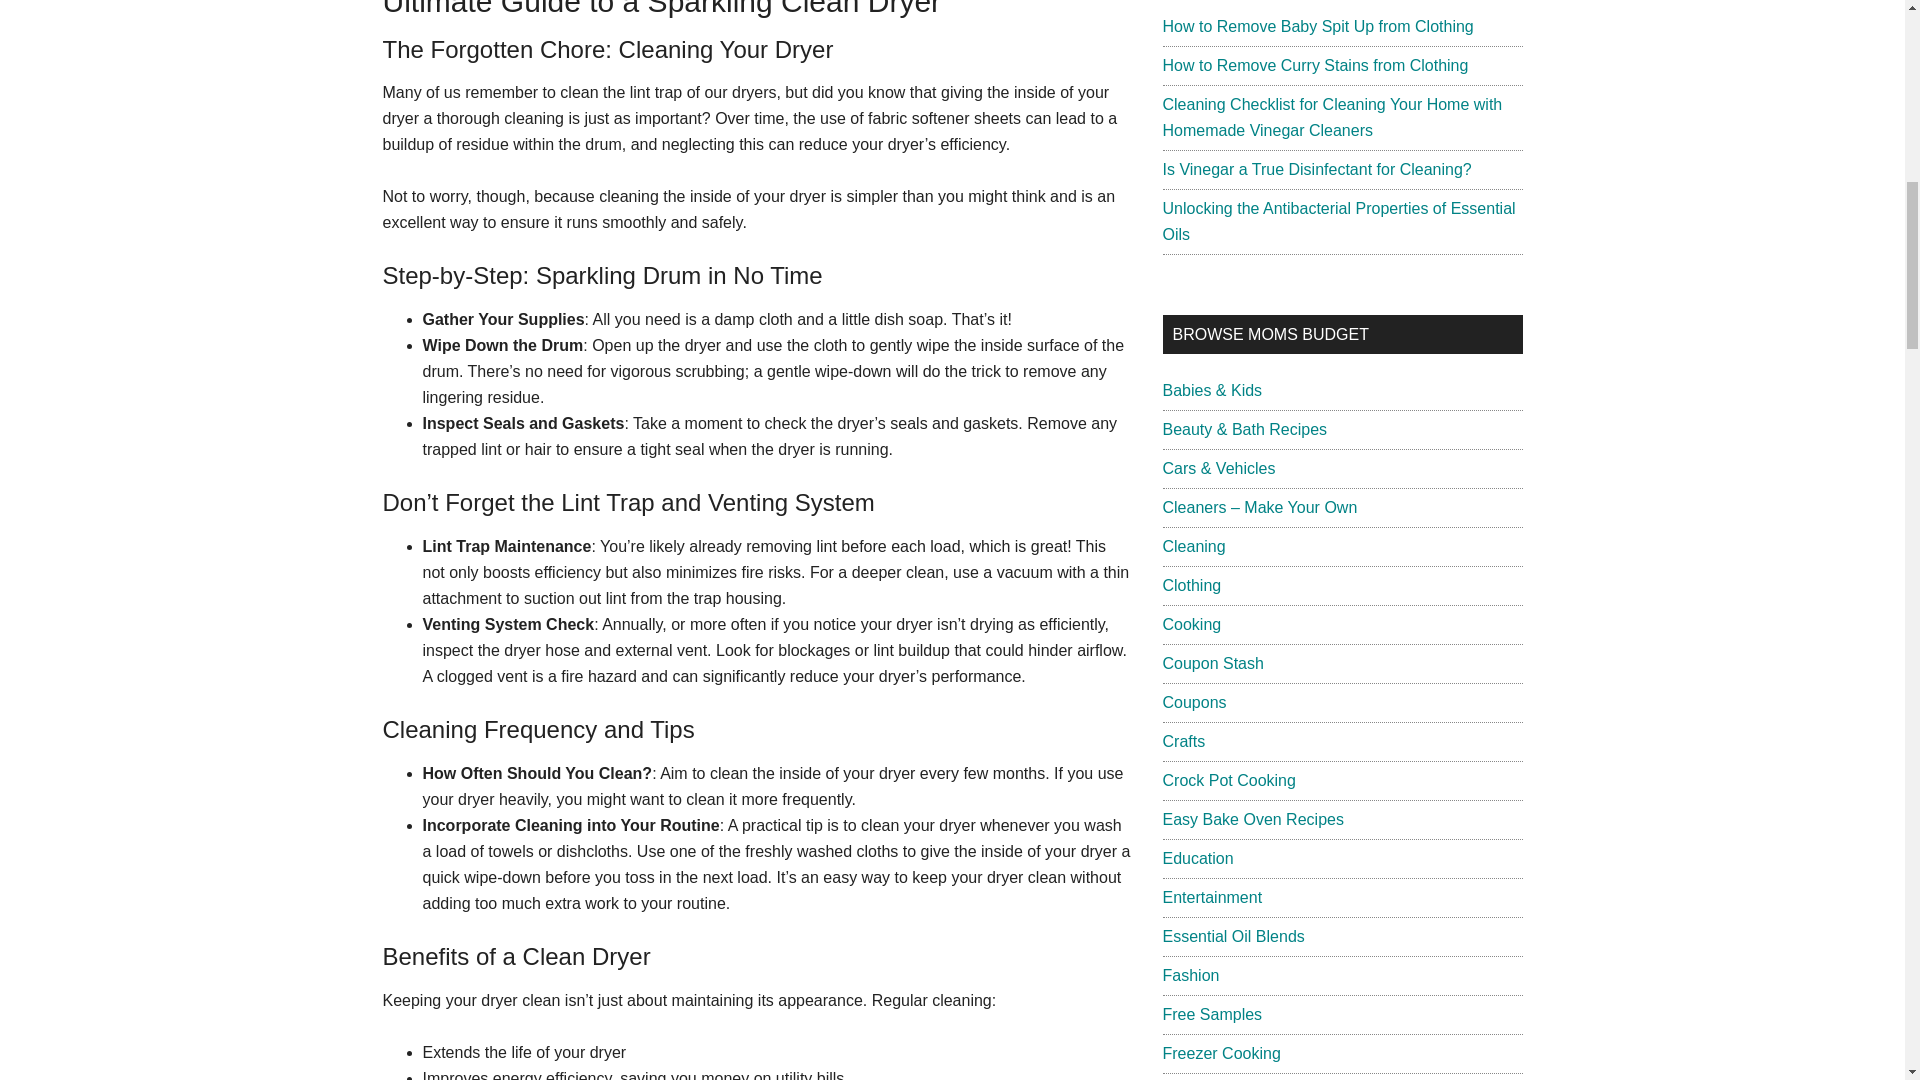  I want to click on Clothing, so click(1191, 585).